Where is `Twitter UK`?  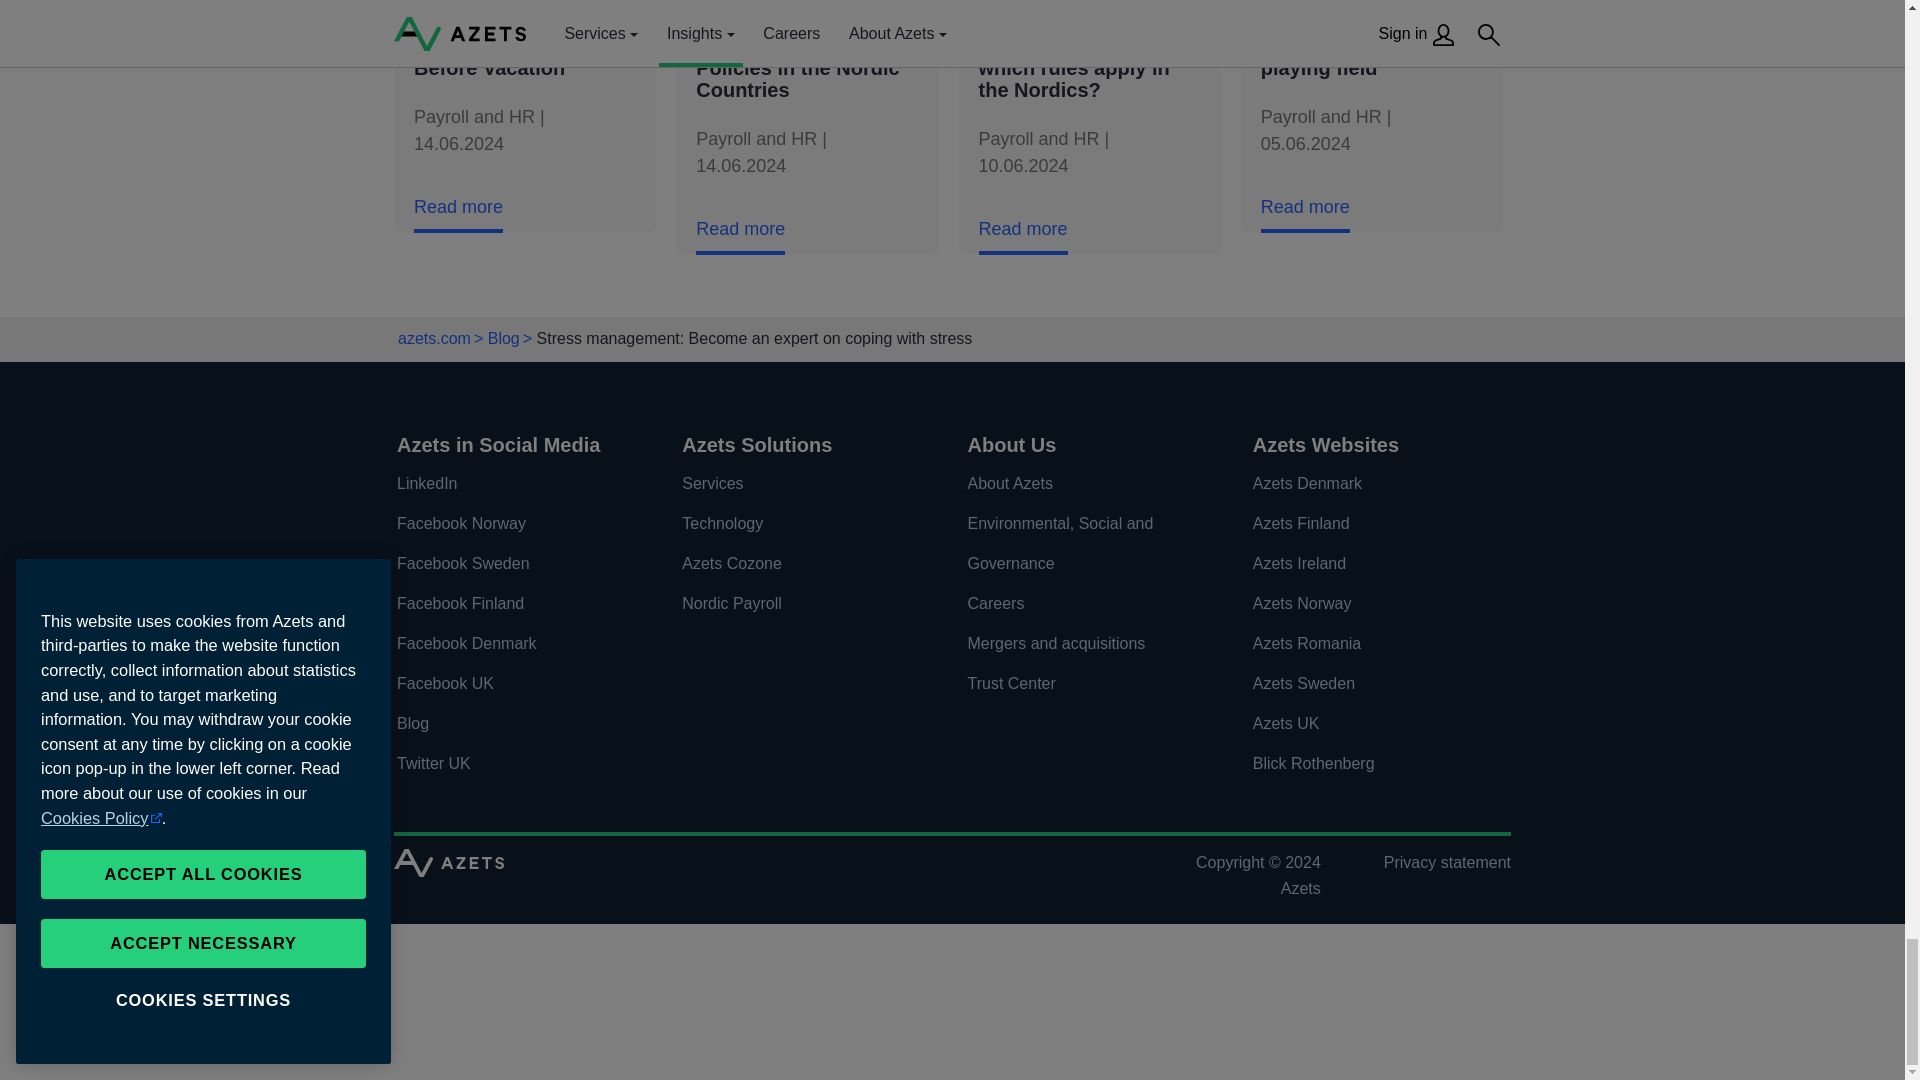
Twitter UK is located at coordinates (518, 764).